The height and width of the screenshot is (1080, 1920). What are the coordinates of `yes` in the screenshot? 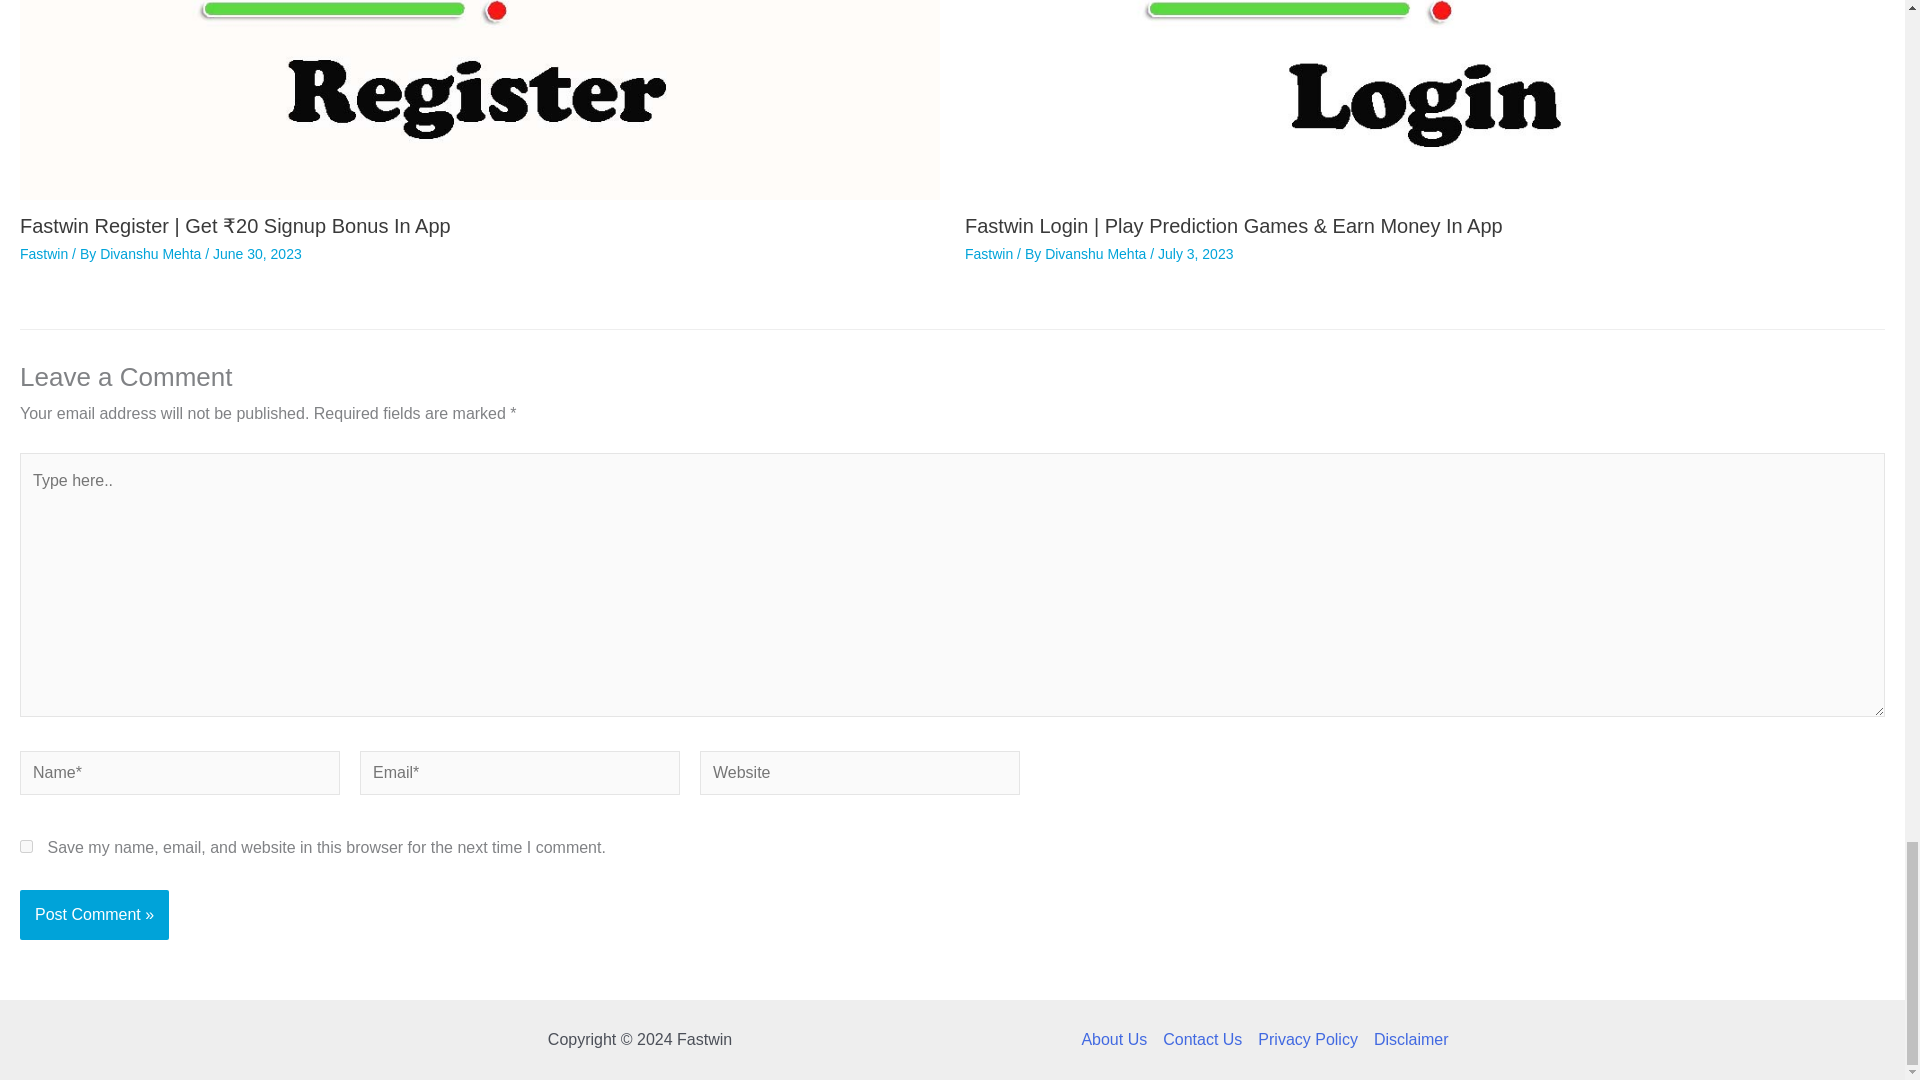 It's located at (26, 846).